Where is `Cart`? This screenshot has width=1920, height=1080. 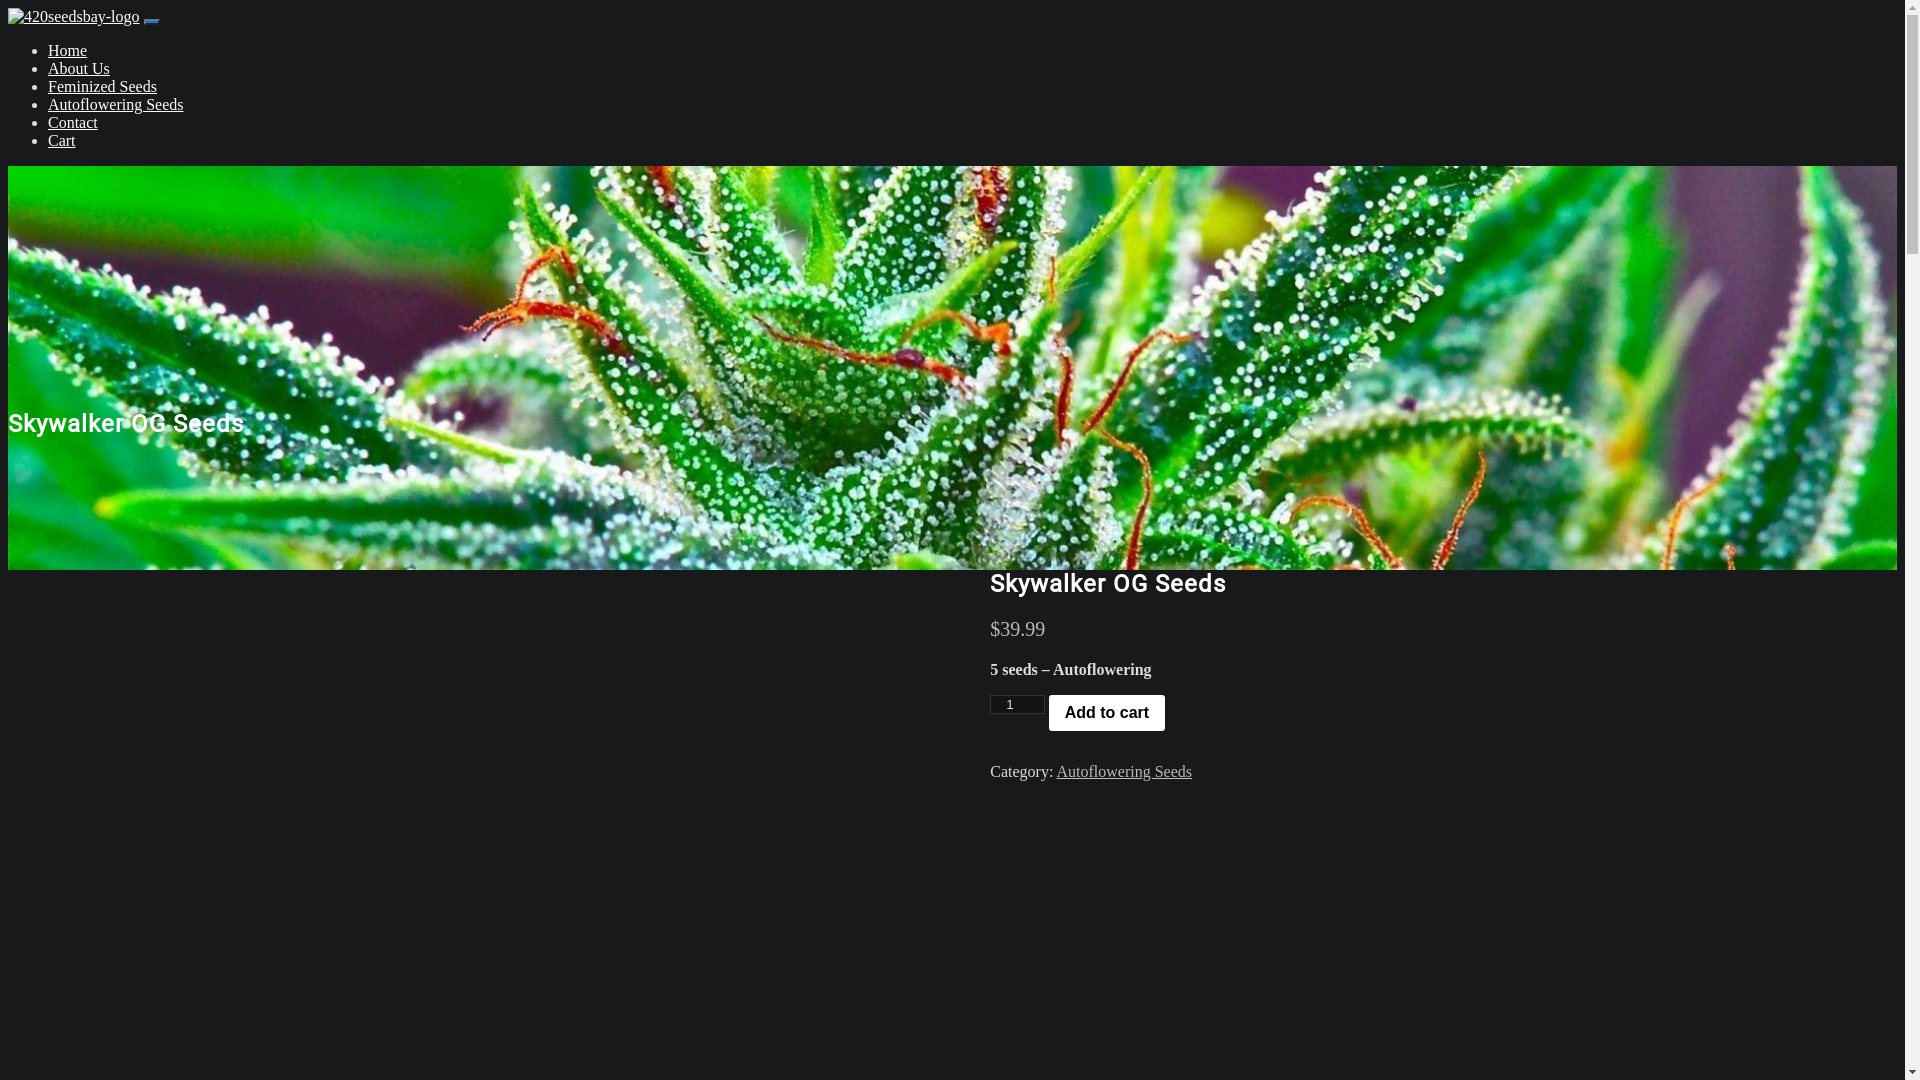
Cart is located at coordinates (62, 140).